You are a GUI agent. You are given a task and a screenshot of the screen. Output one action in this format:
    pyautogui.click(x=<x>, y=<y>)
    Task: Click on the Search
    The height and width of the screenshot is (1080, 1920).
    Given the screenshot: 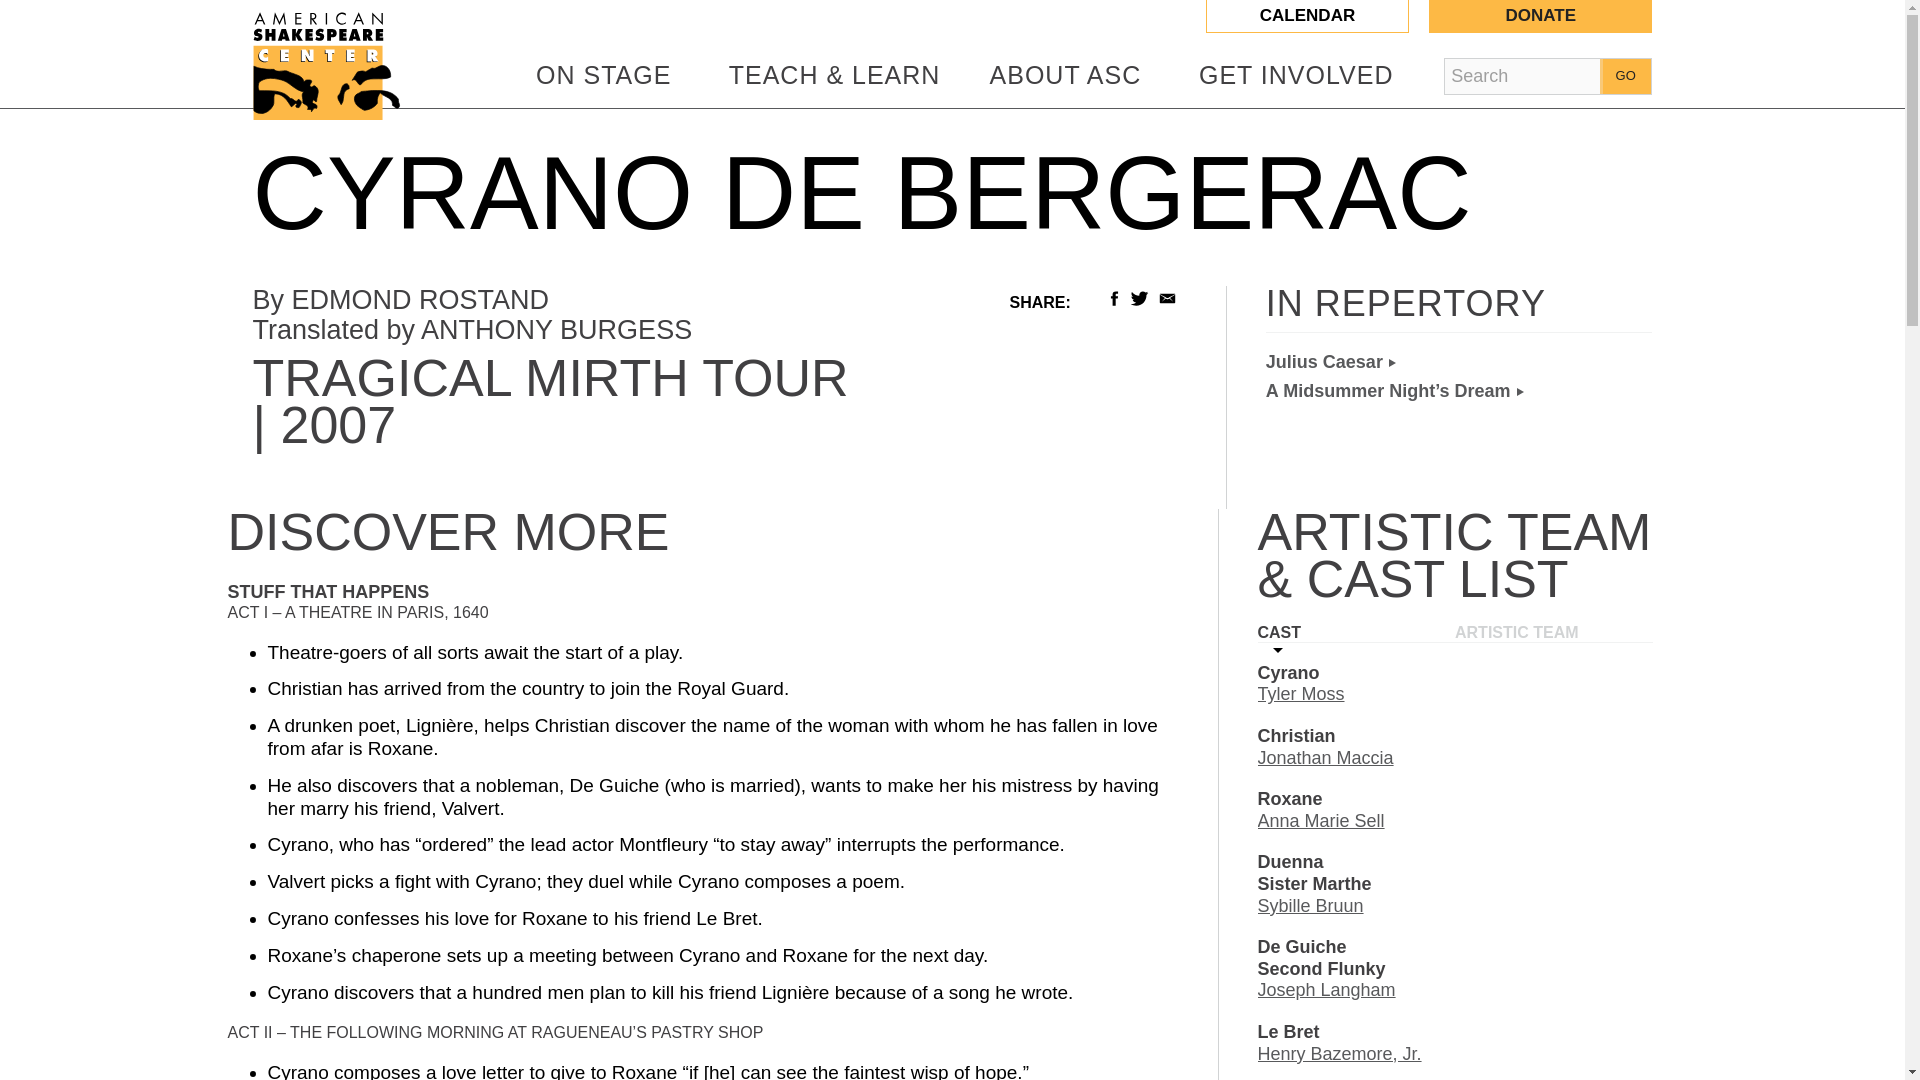 What is the action you would take?
    pyautogui.click(x=1524, y=76)
    